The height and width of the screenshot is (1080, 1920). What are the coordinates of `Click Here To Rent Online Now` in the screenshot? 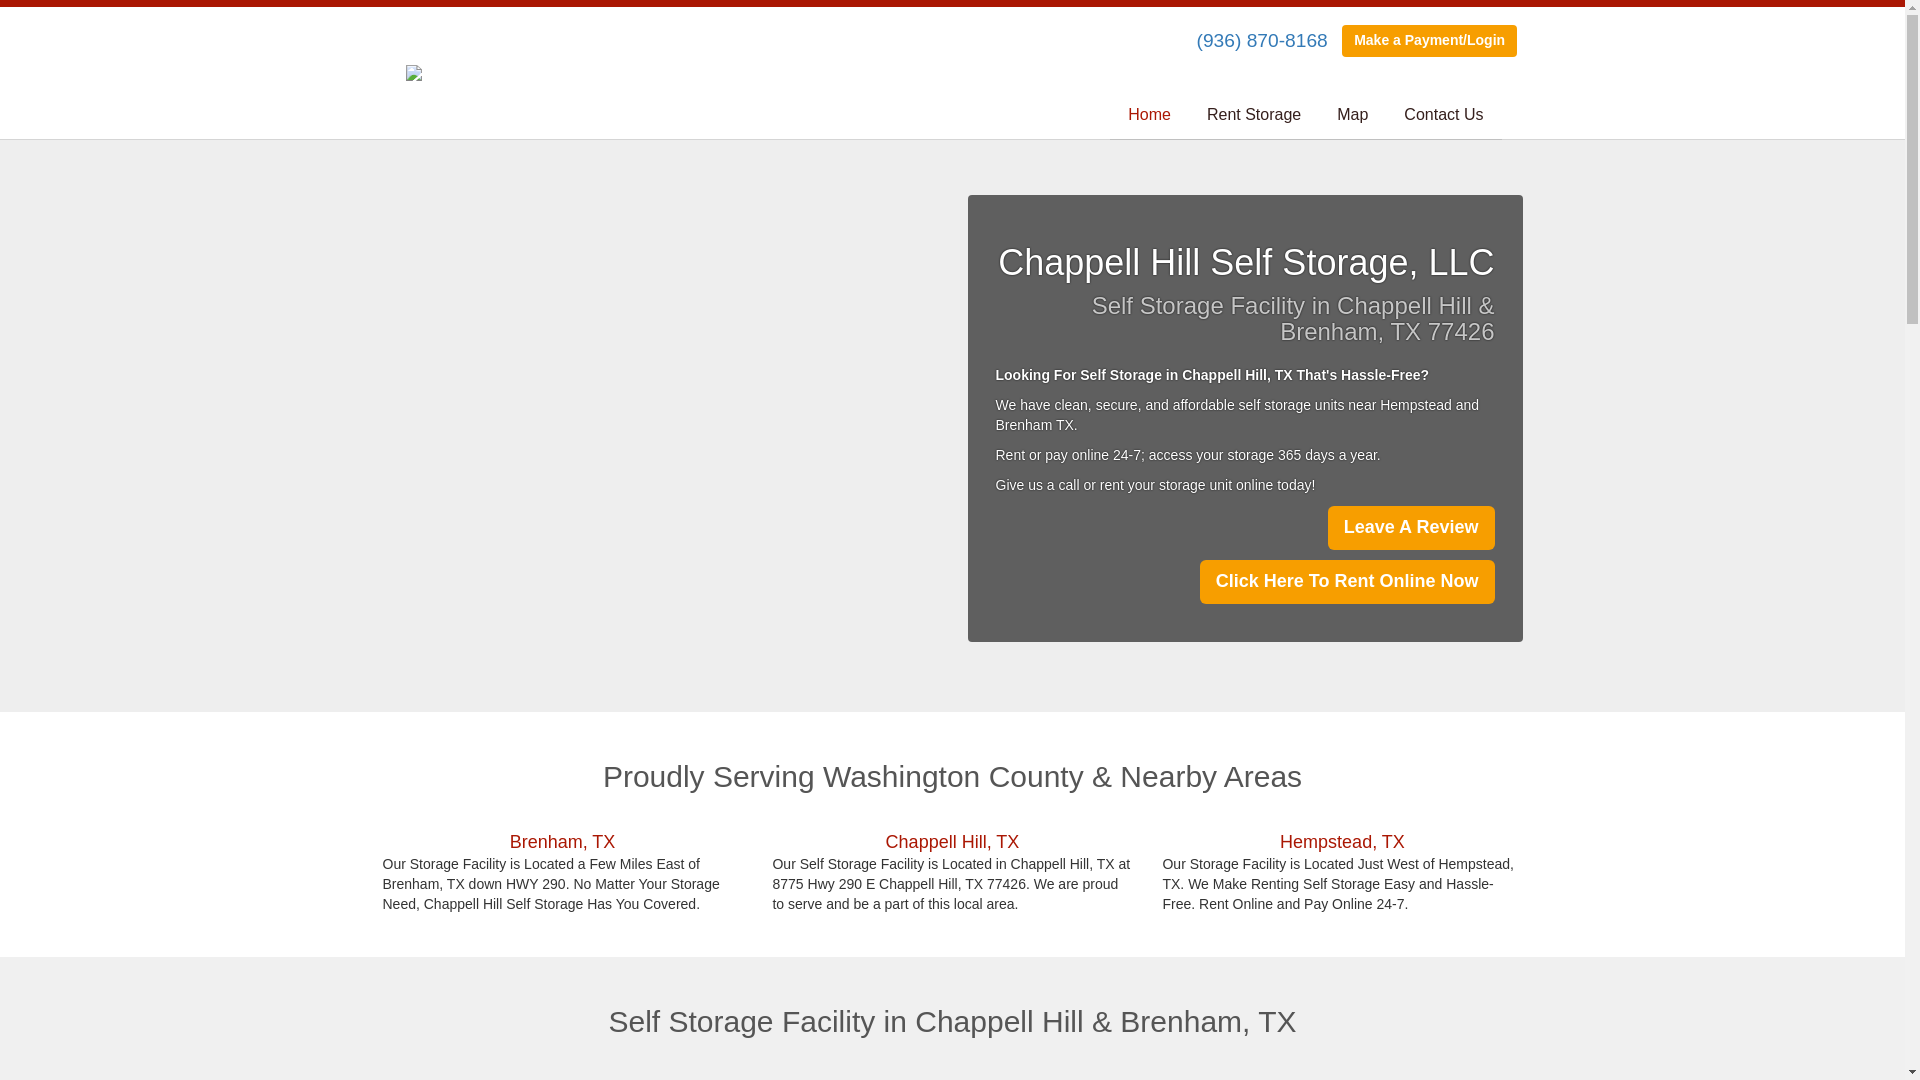 It's located at (1348, 582).